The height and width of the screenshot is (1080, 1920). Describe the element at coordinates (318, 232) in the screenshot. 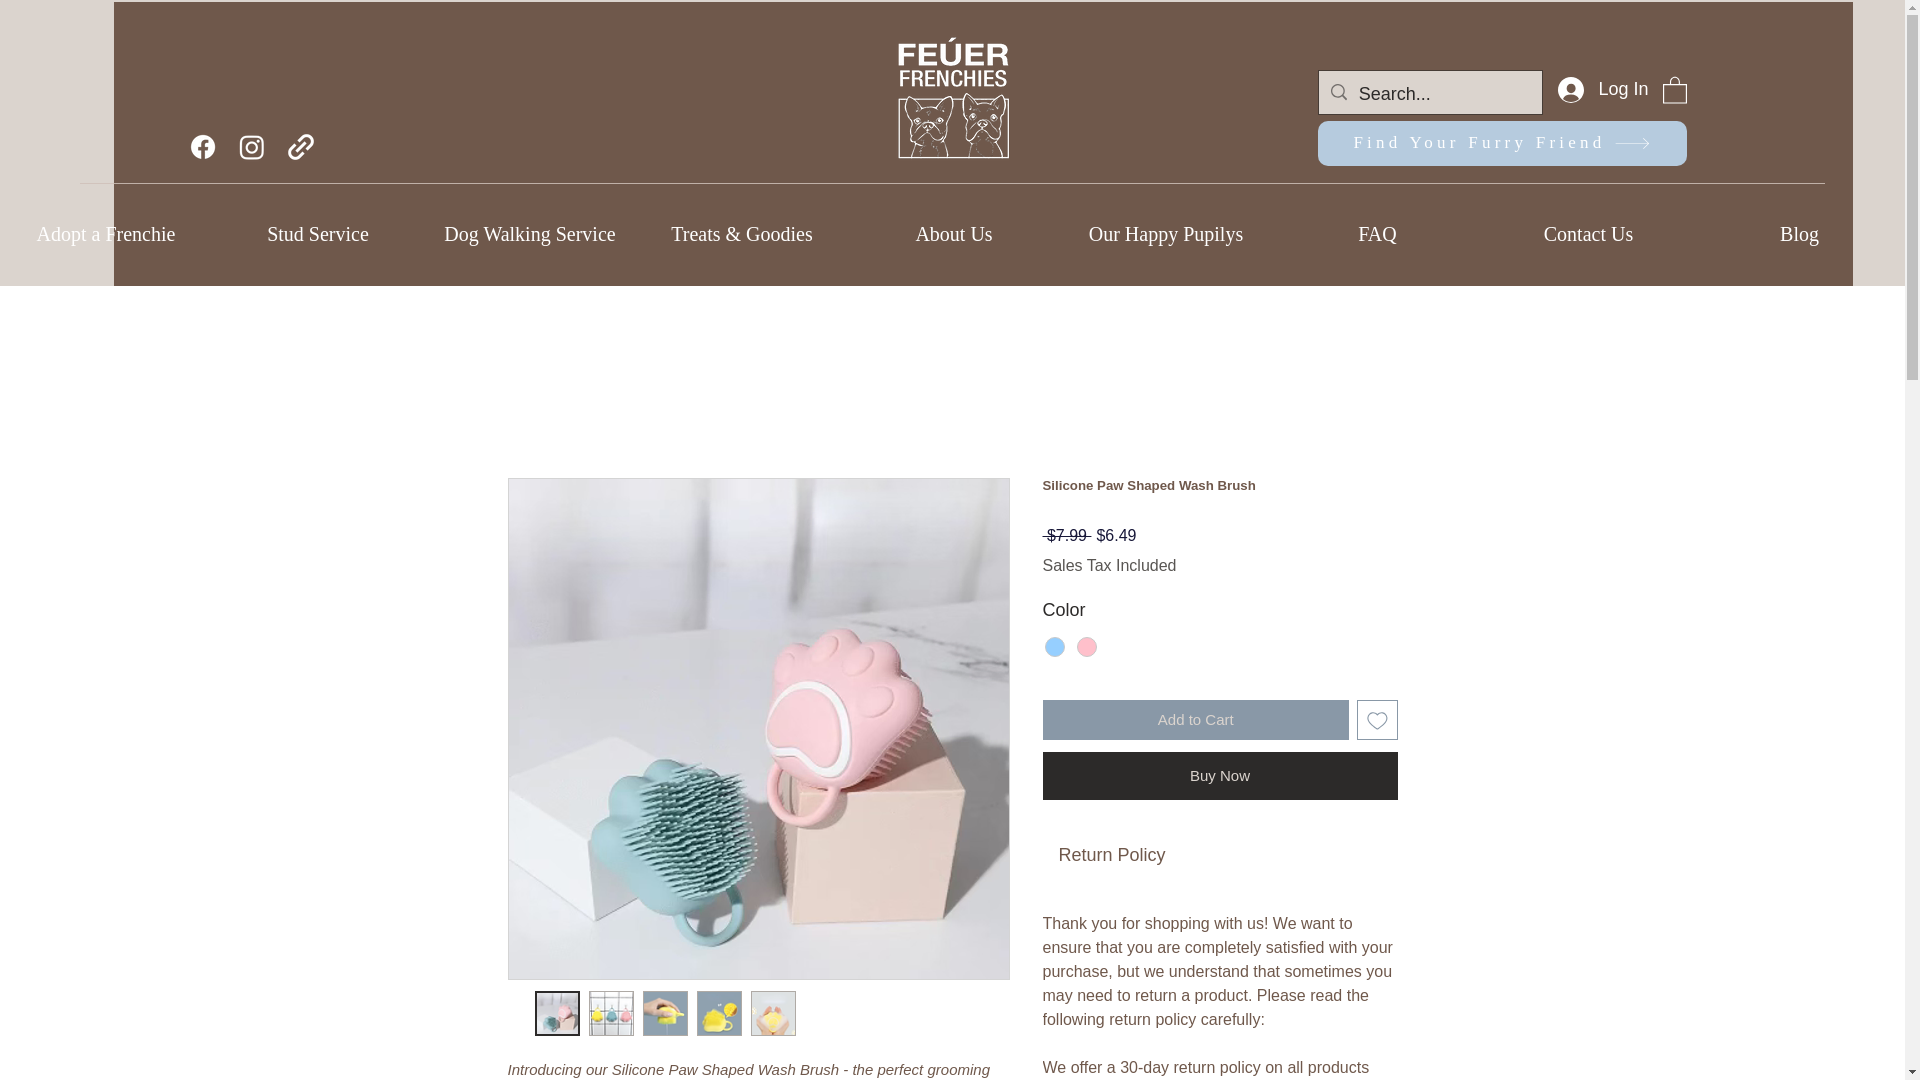

I see `Stud Service` at that location.